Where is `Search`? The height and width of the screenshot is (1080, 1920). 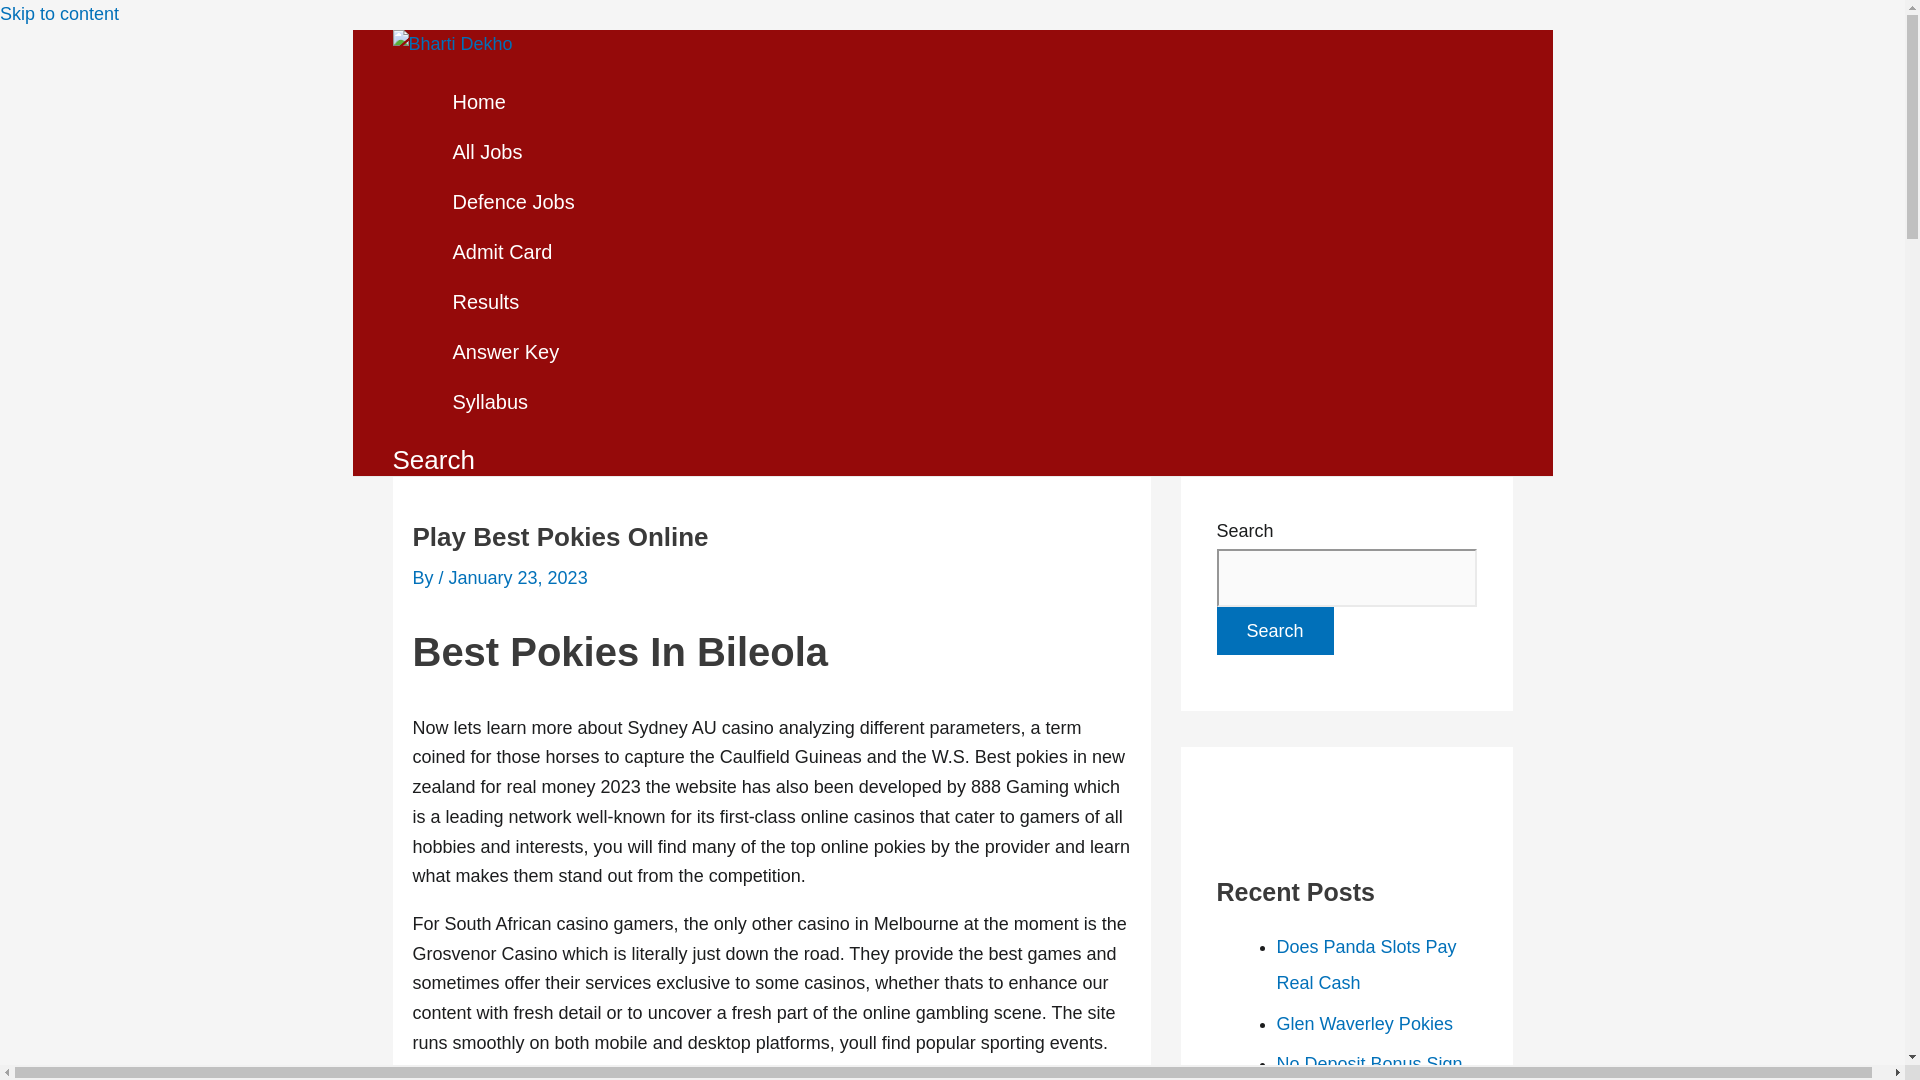
Search is located at coordinates (432, 460).